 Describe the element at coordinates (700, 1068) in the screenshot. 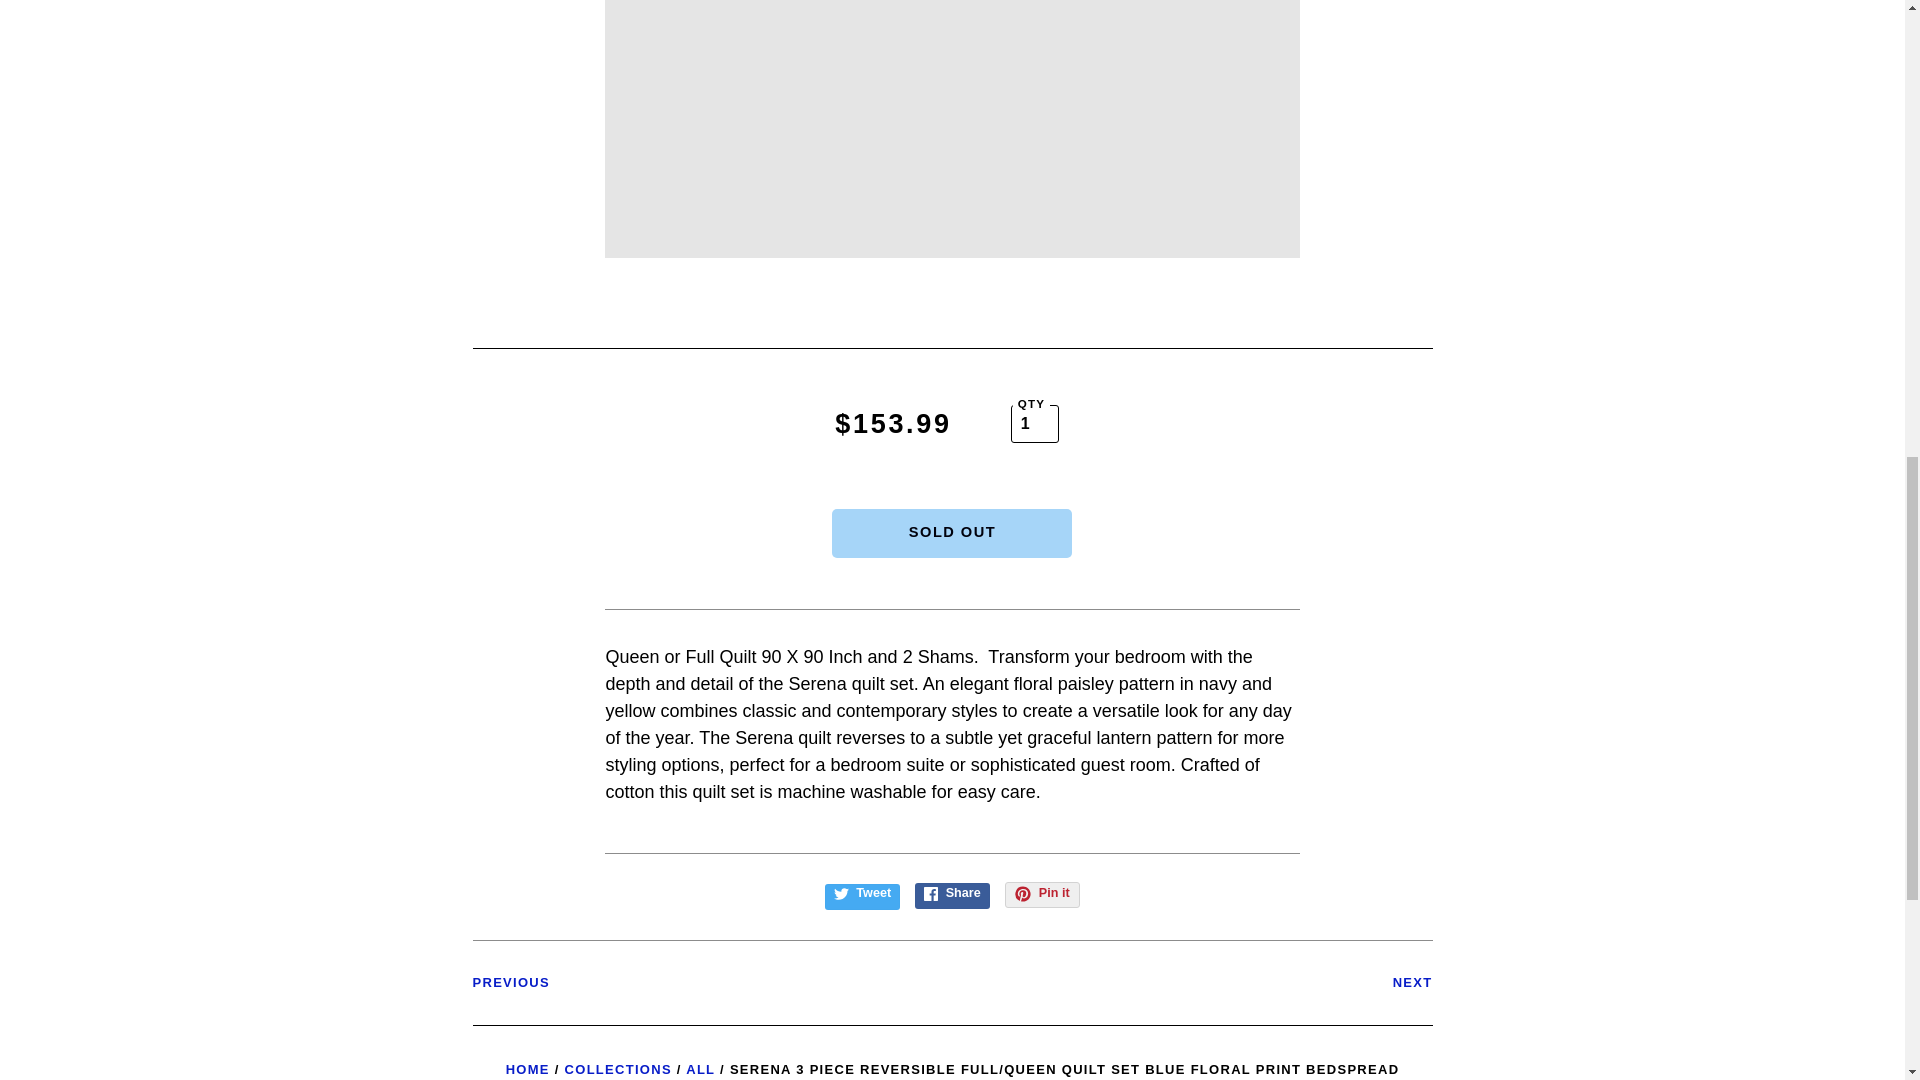

I see `ALL` at that location.